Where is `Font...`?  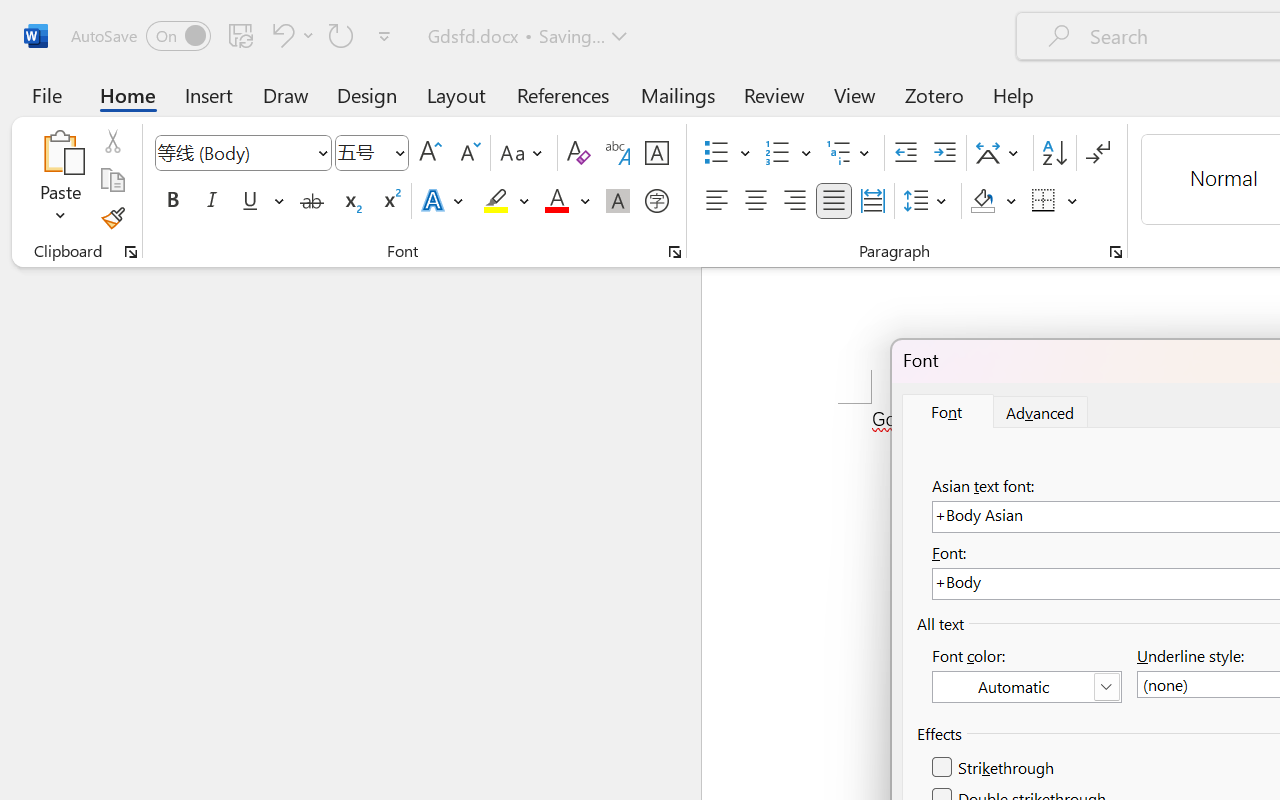 Font... is located at coordinates (675, 252).